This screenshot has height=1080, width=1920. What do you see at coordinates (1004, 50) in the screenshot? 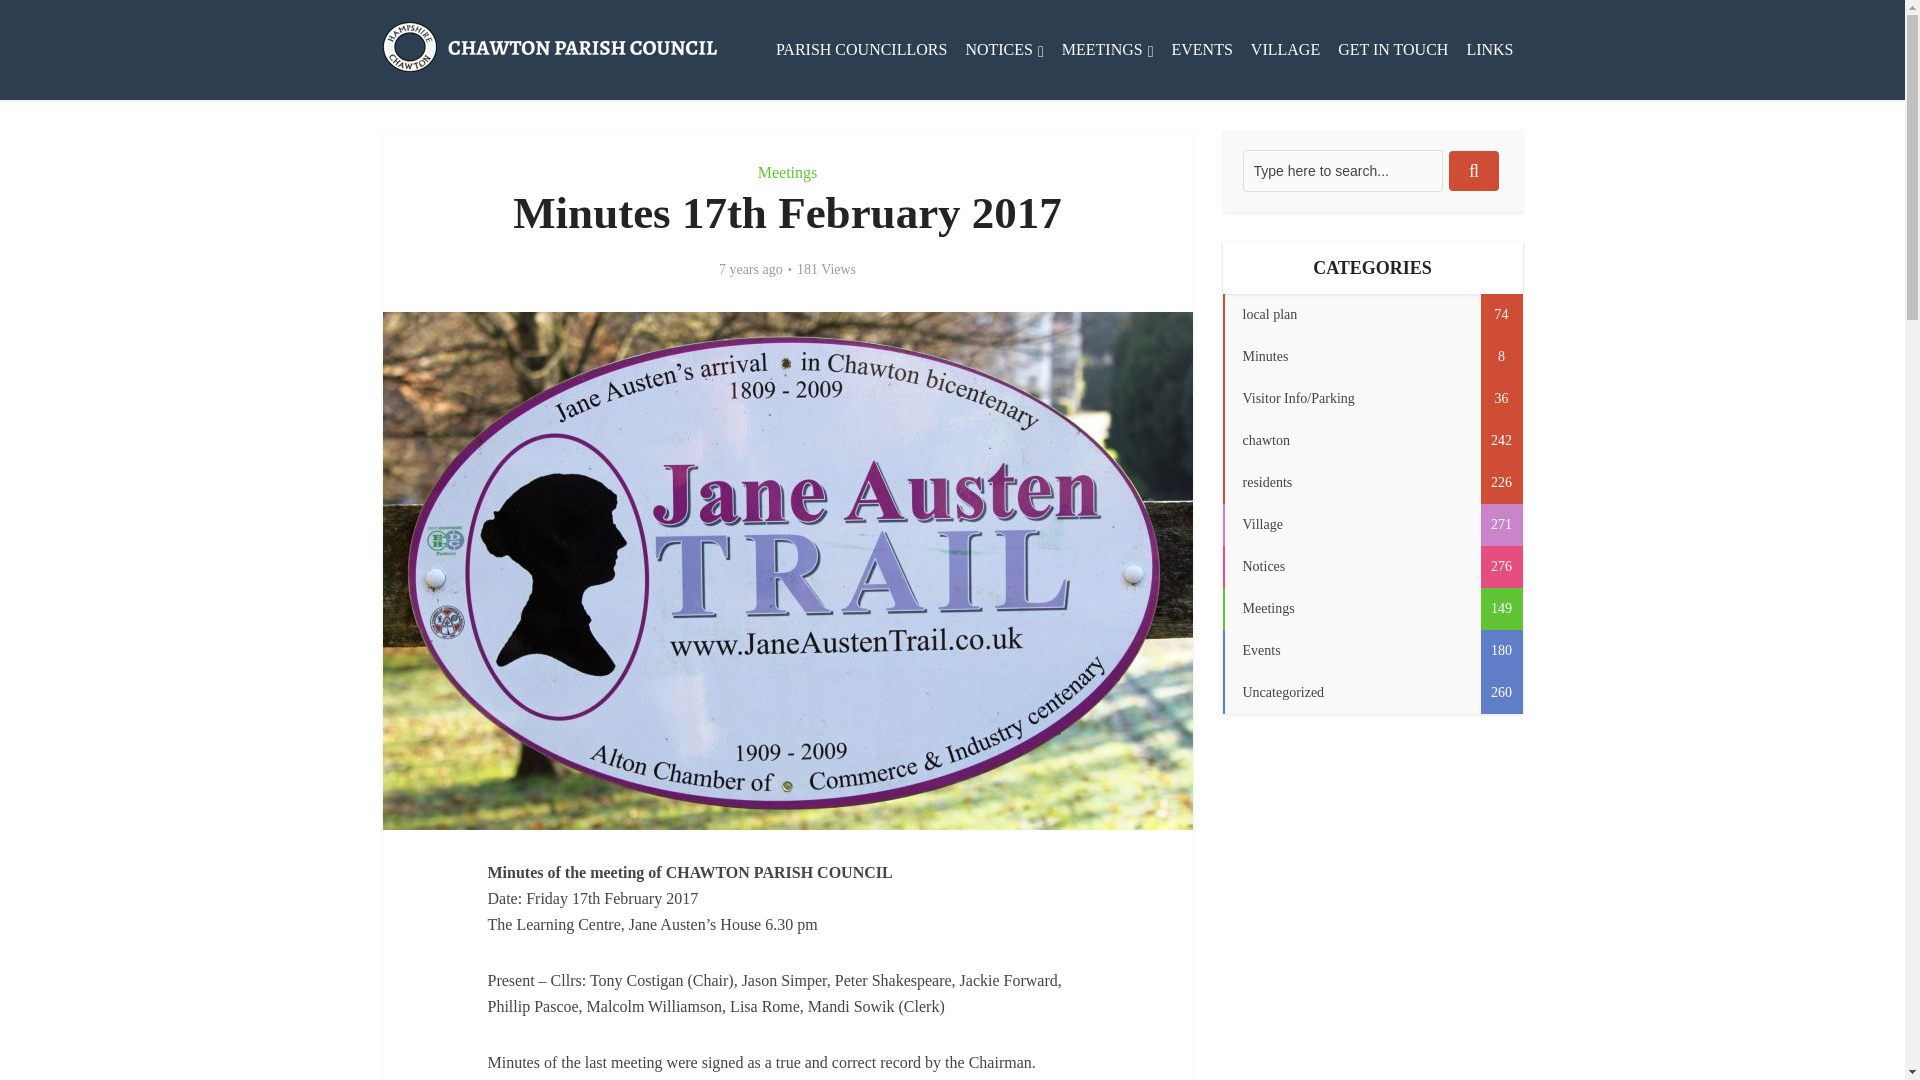
I see `NOTICES` at bounding box center [1004, 50].